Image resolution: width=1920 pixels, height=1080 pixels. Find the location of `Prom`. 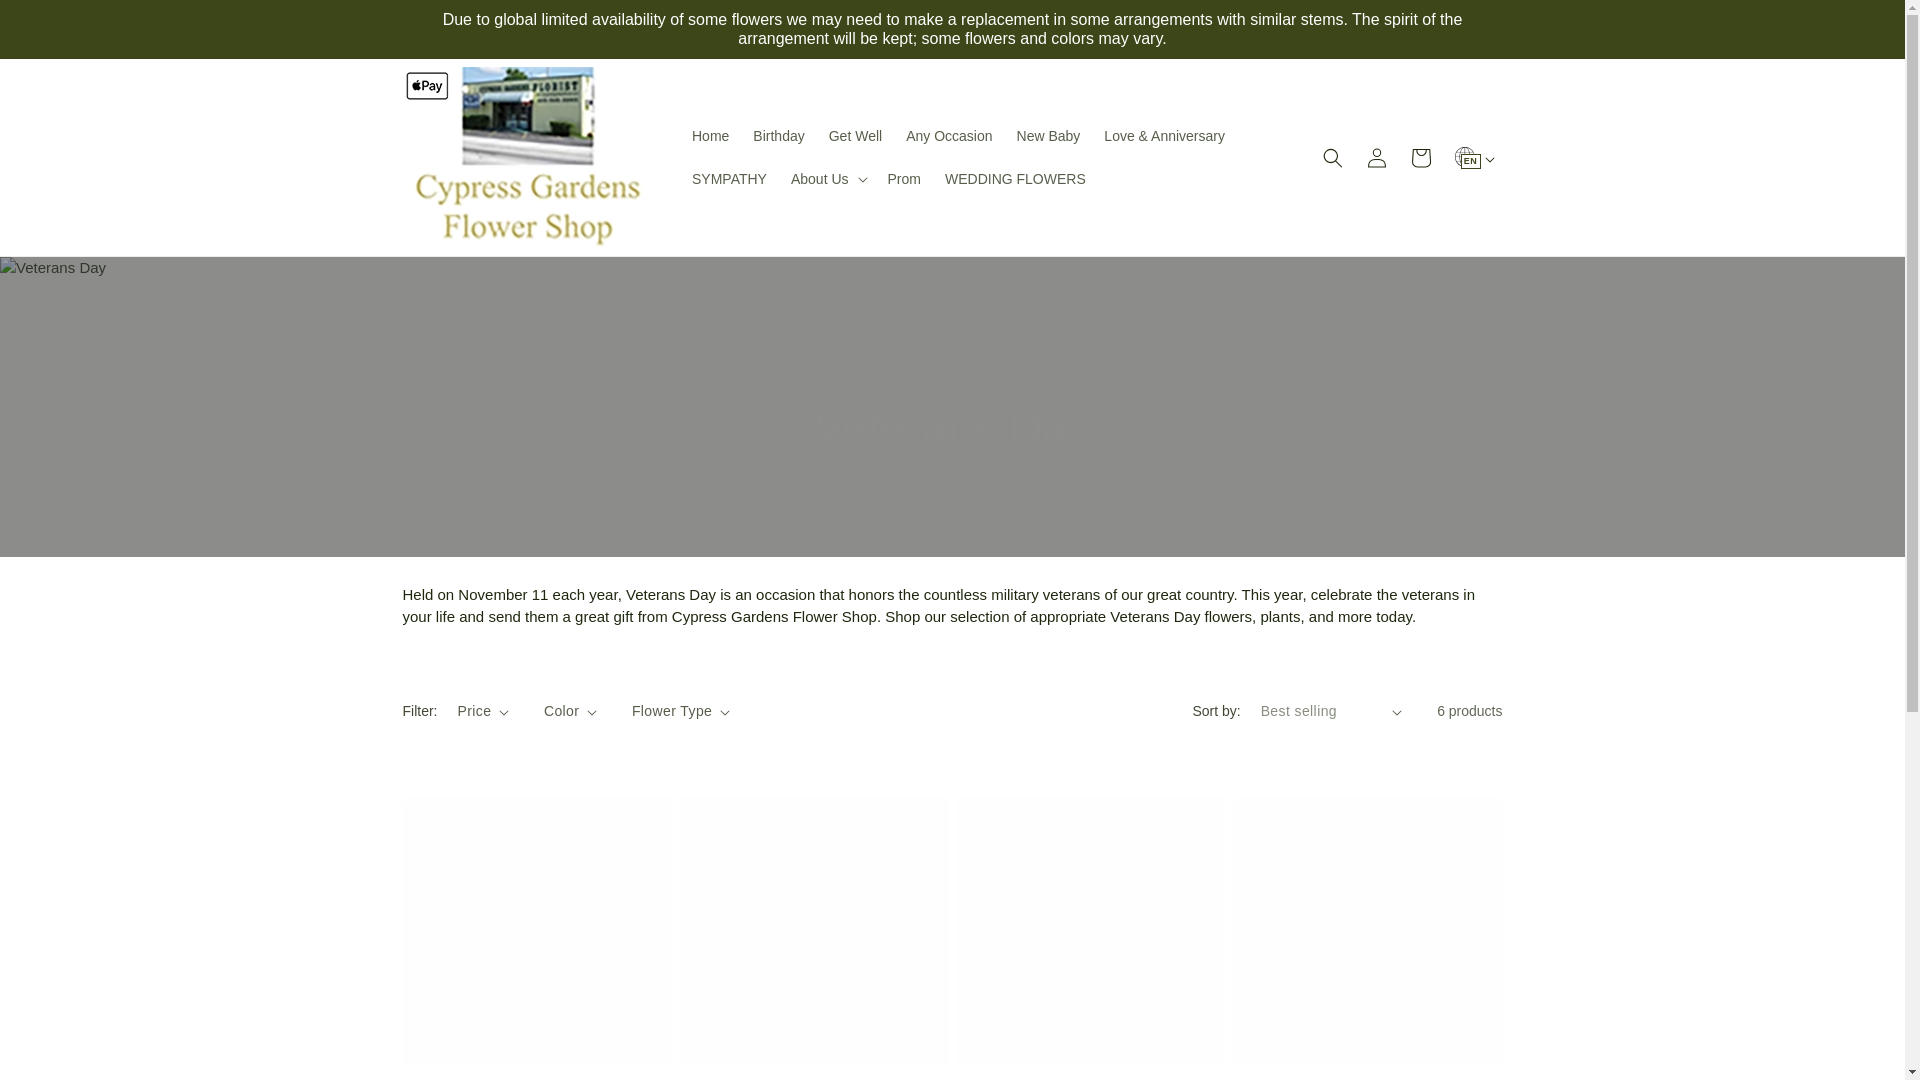

Prom is located at coordinates (904, 178).